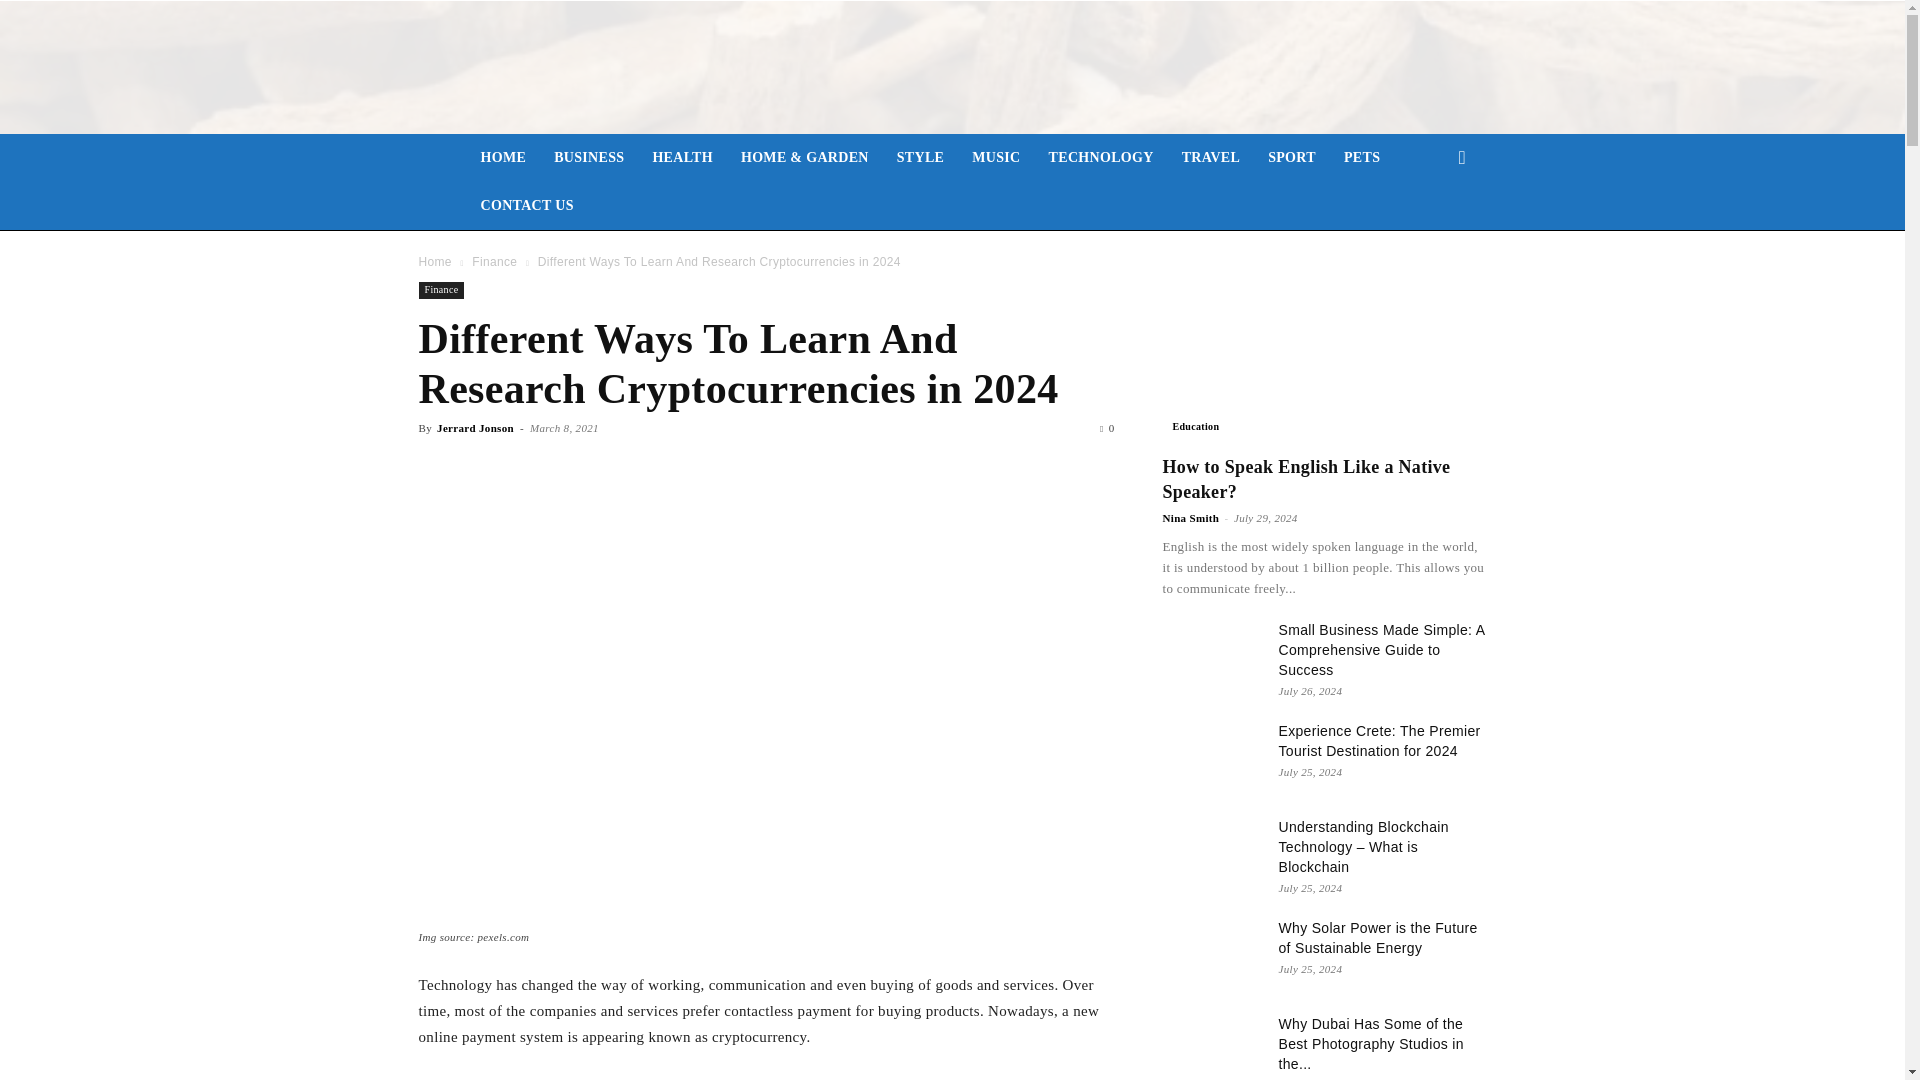  Describe the element at coordinates (526, 206) in the screenshot. I see `CONTACT US` at that location.